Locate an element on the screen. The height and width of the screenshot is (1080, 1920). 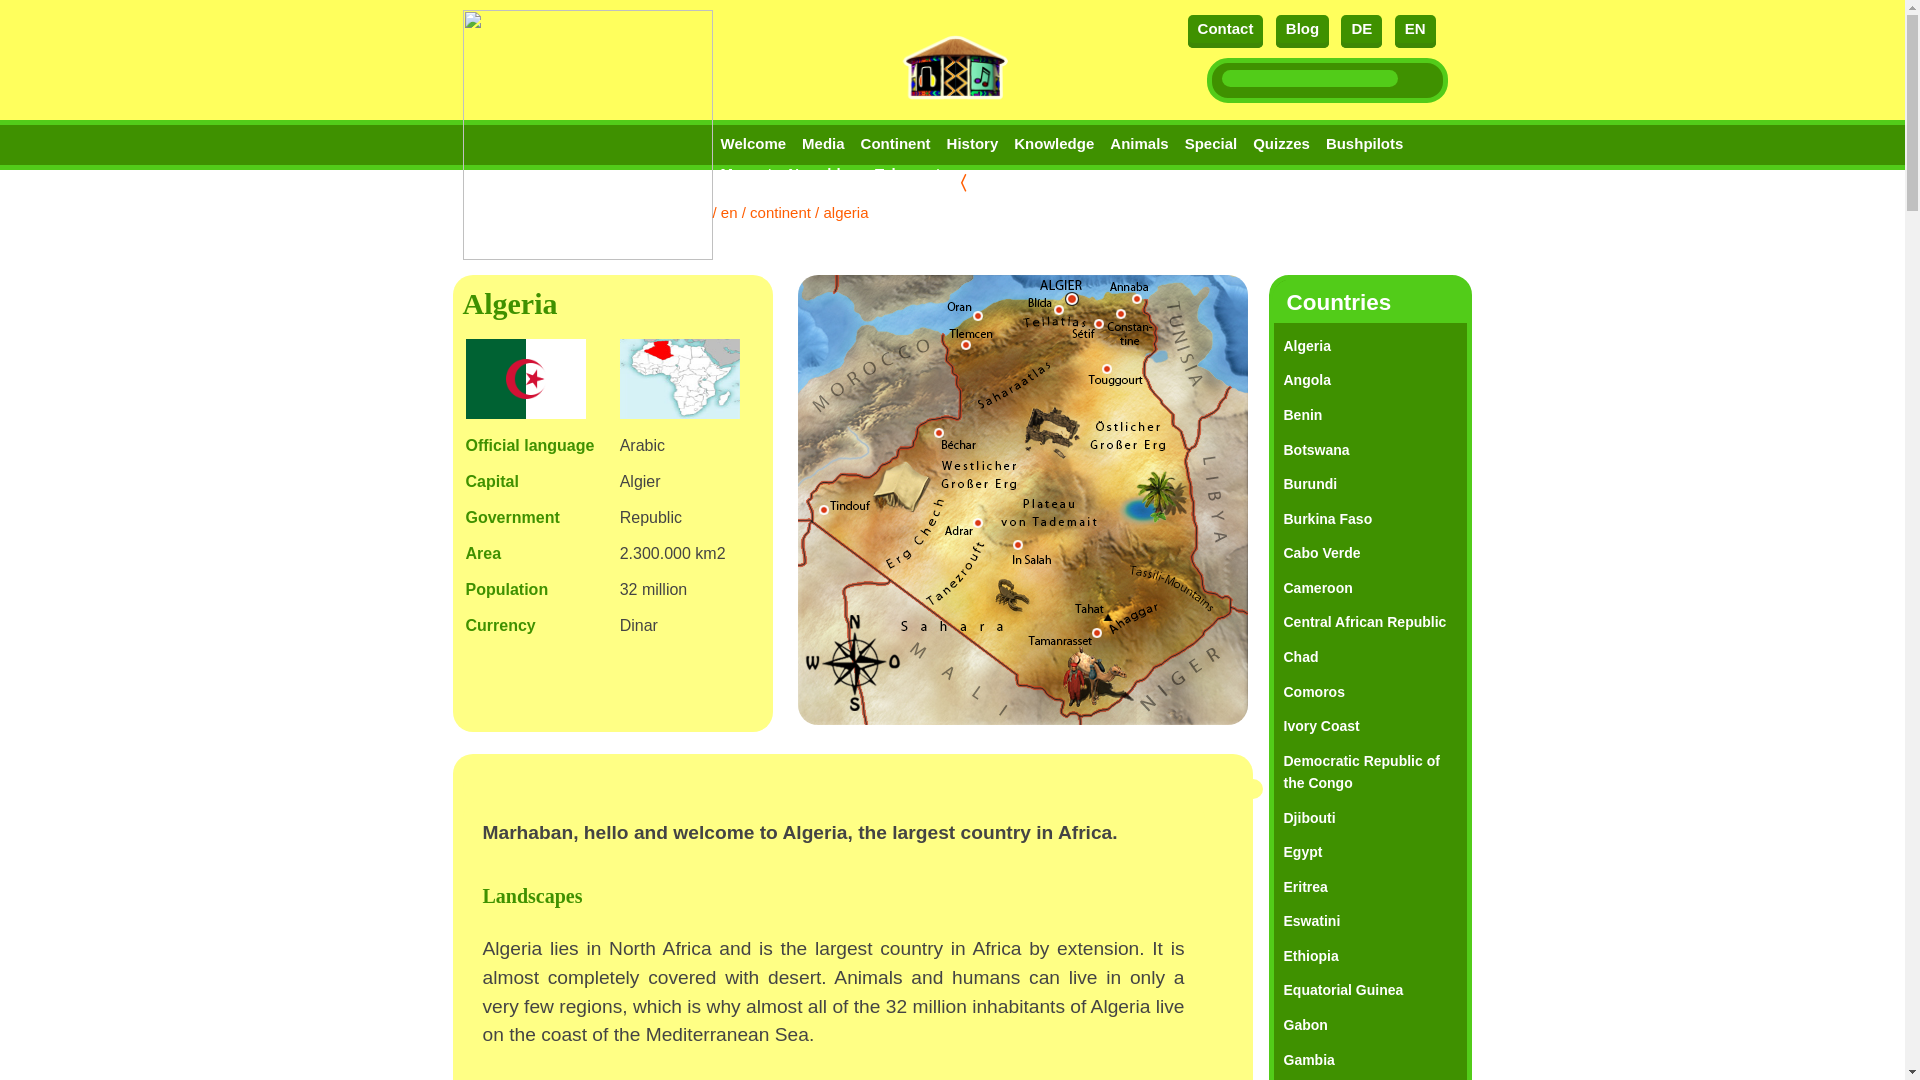
Quizzes is located at coordinates (1280, 144).